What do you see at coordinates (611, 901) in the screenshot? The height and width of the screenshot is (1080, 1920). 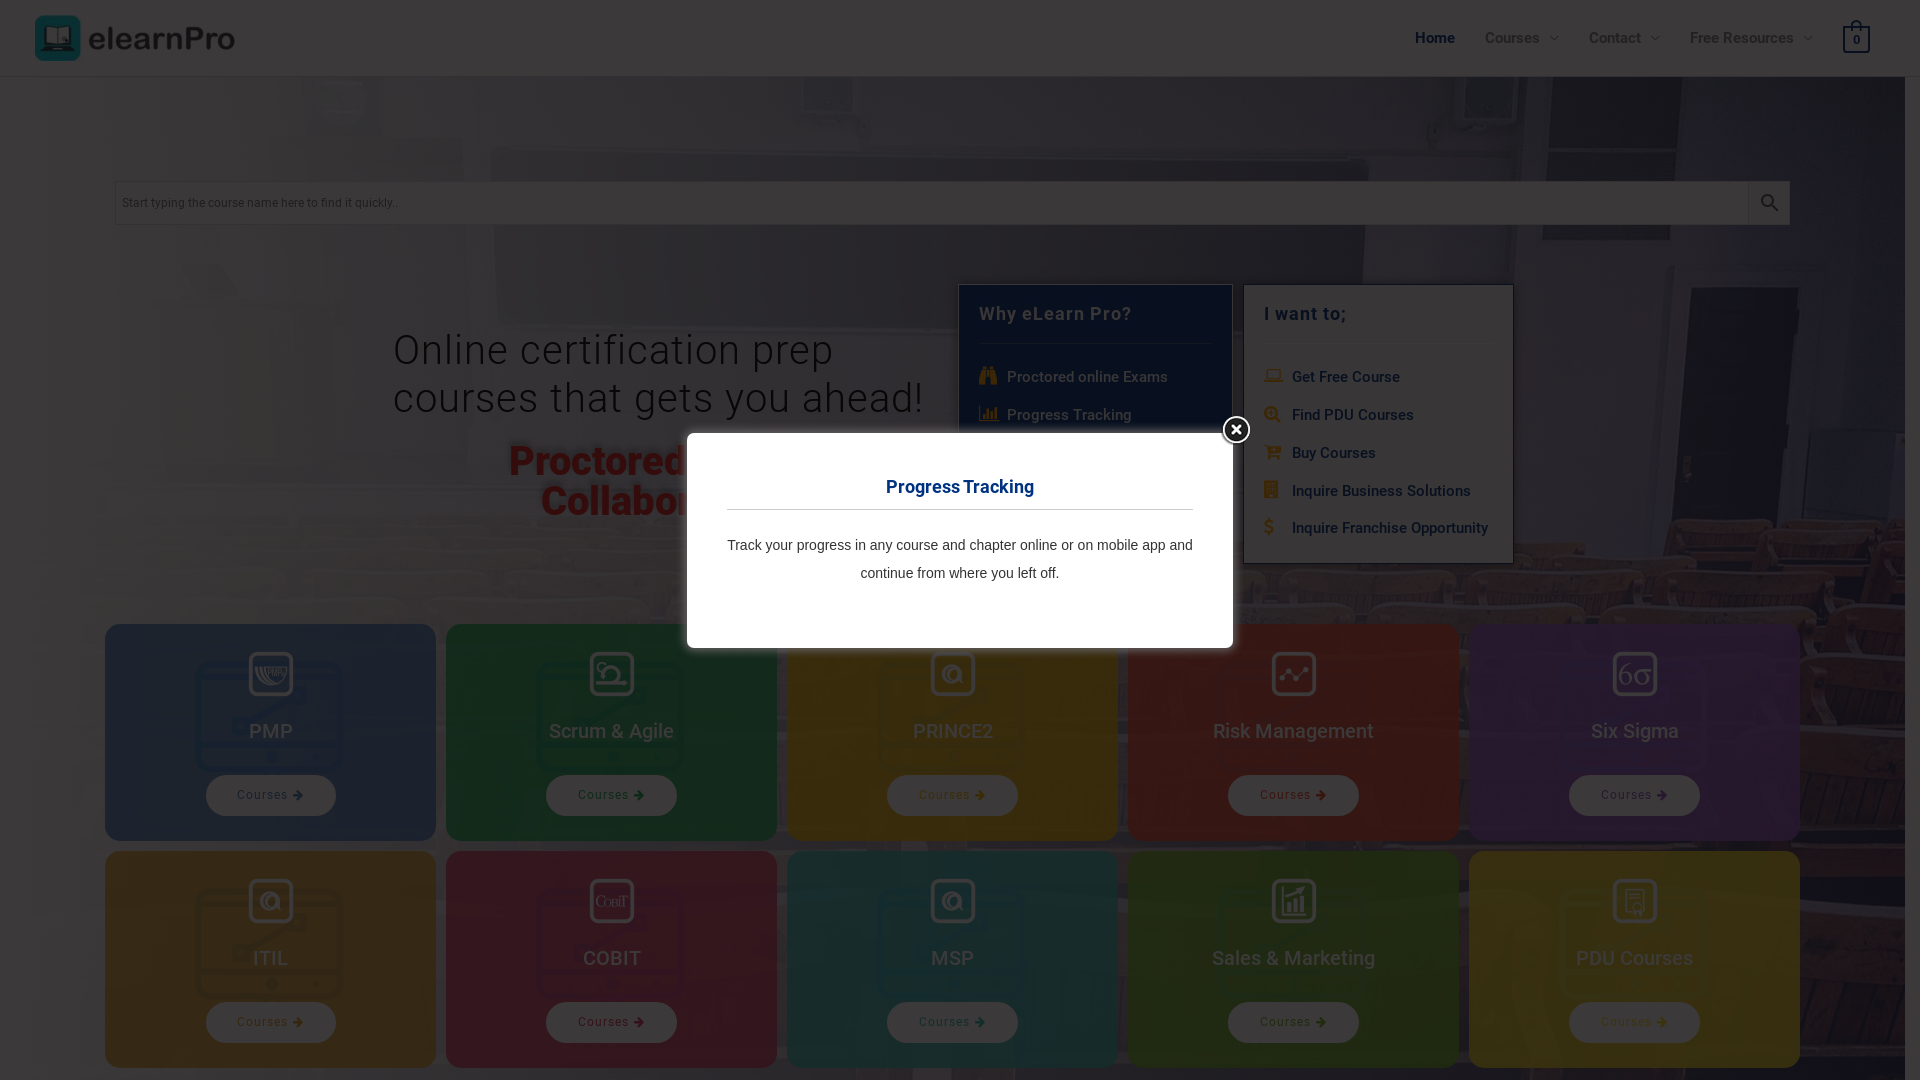 I see `Cobit-w` at bounding box center [611, 901].